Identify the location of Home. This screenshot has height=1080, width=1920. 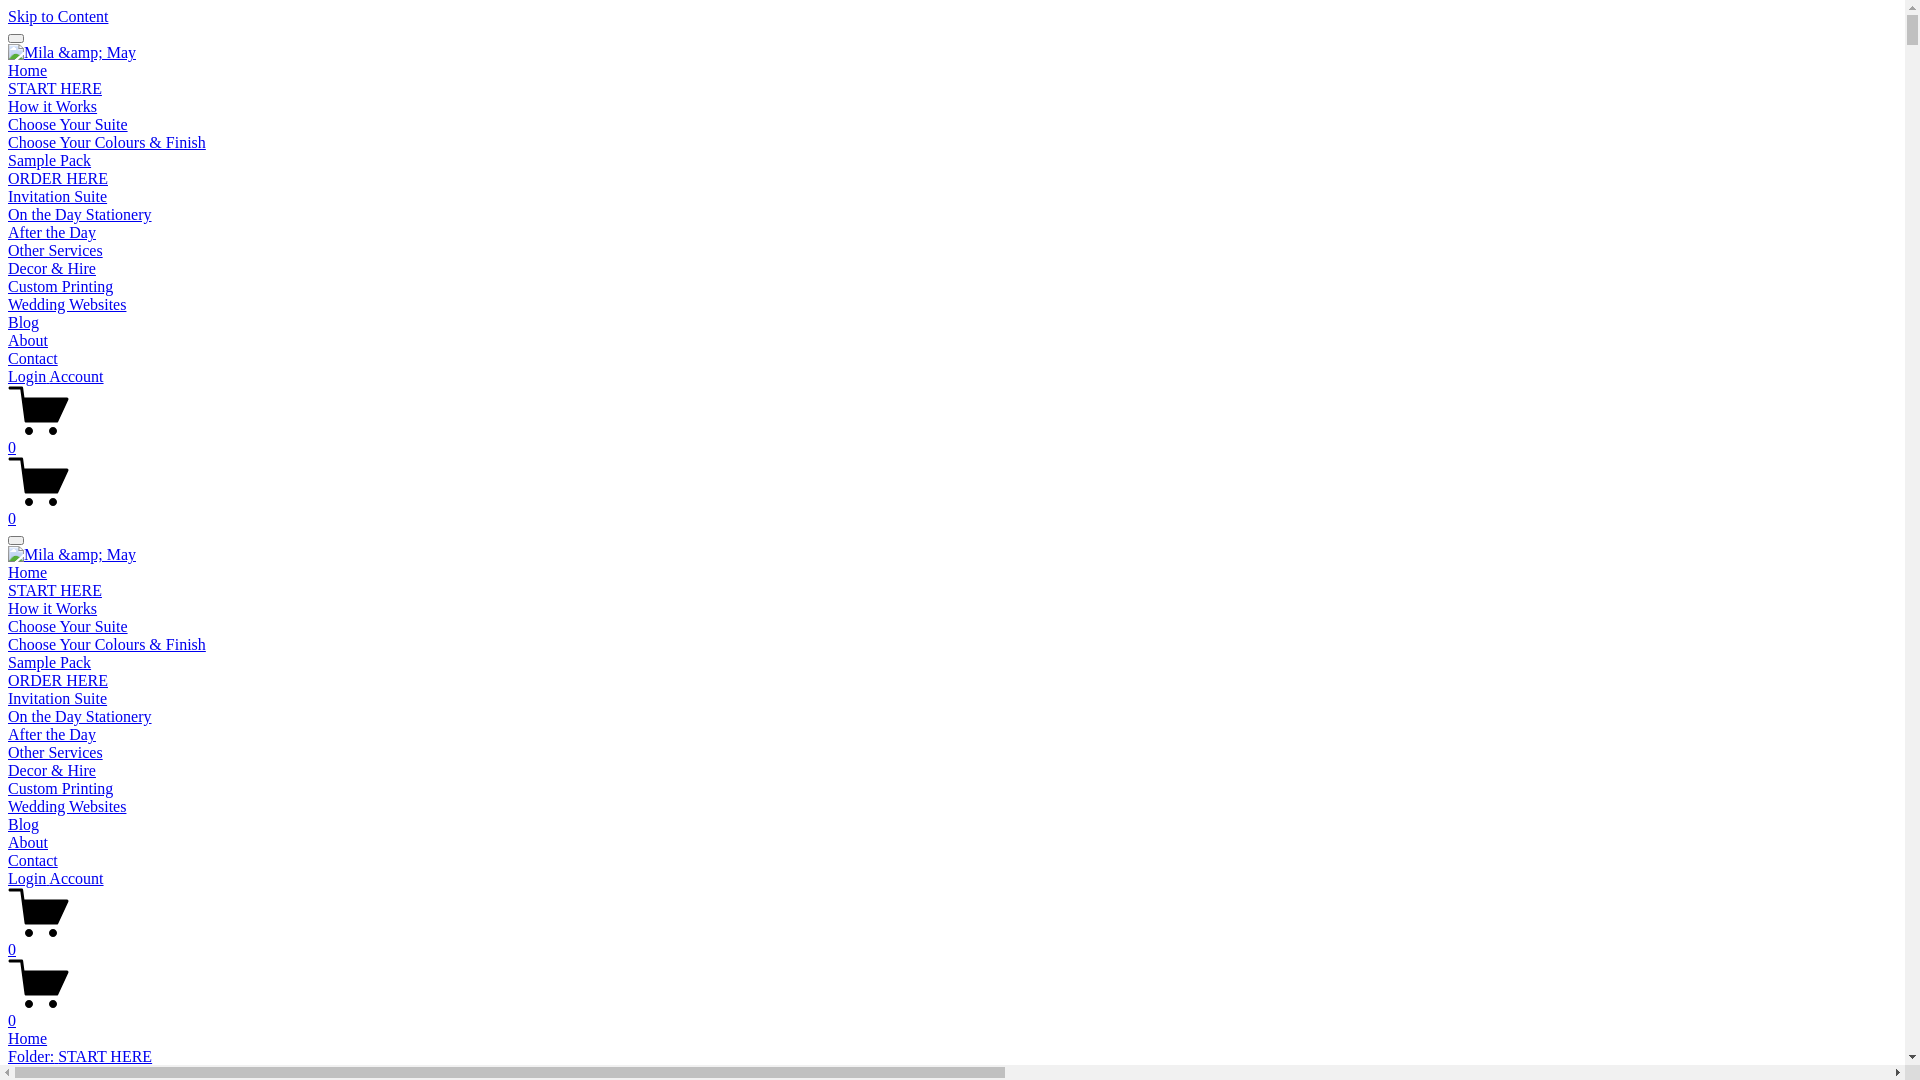
(952, 1039).